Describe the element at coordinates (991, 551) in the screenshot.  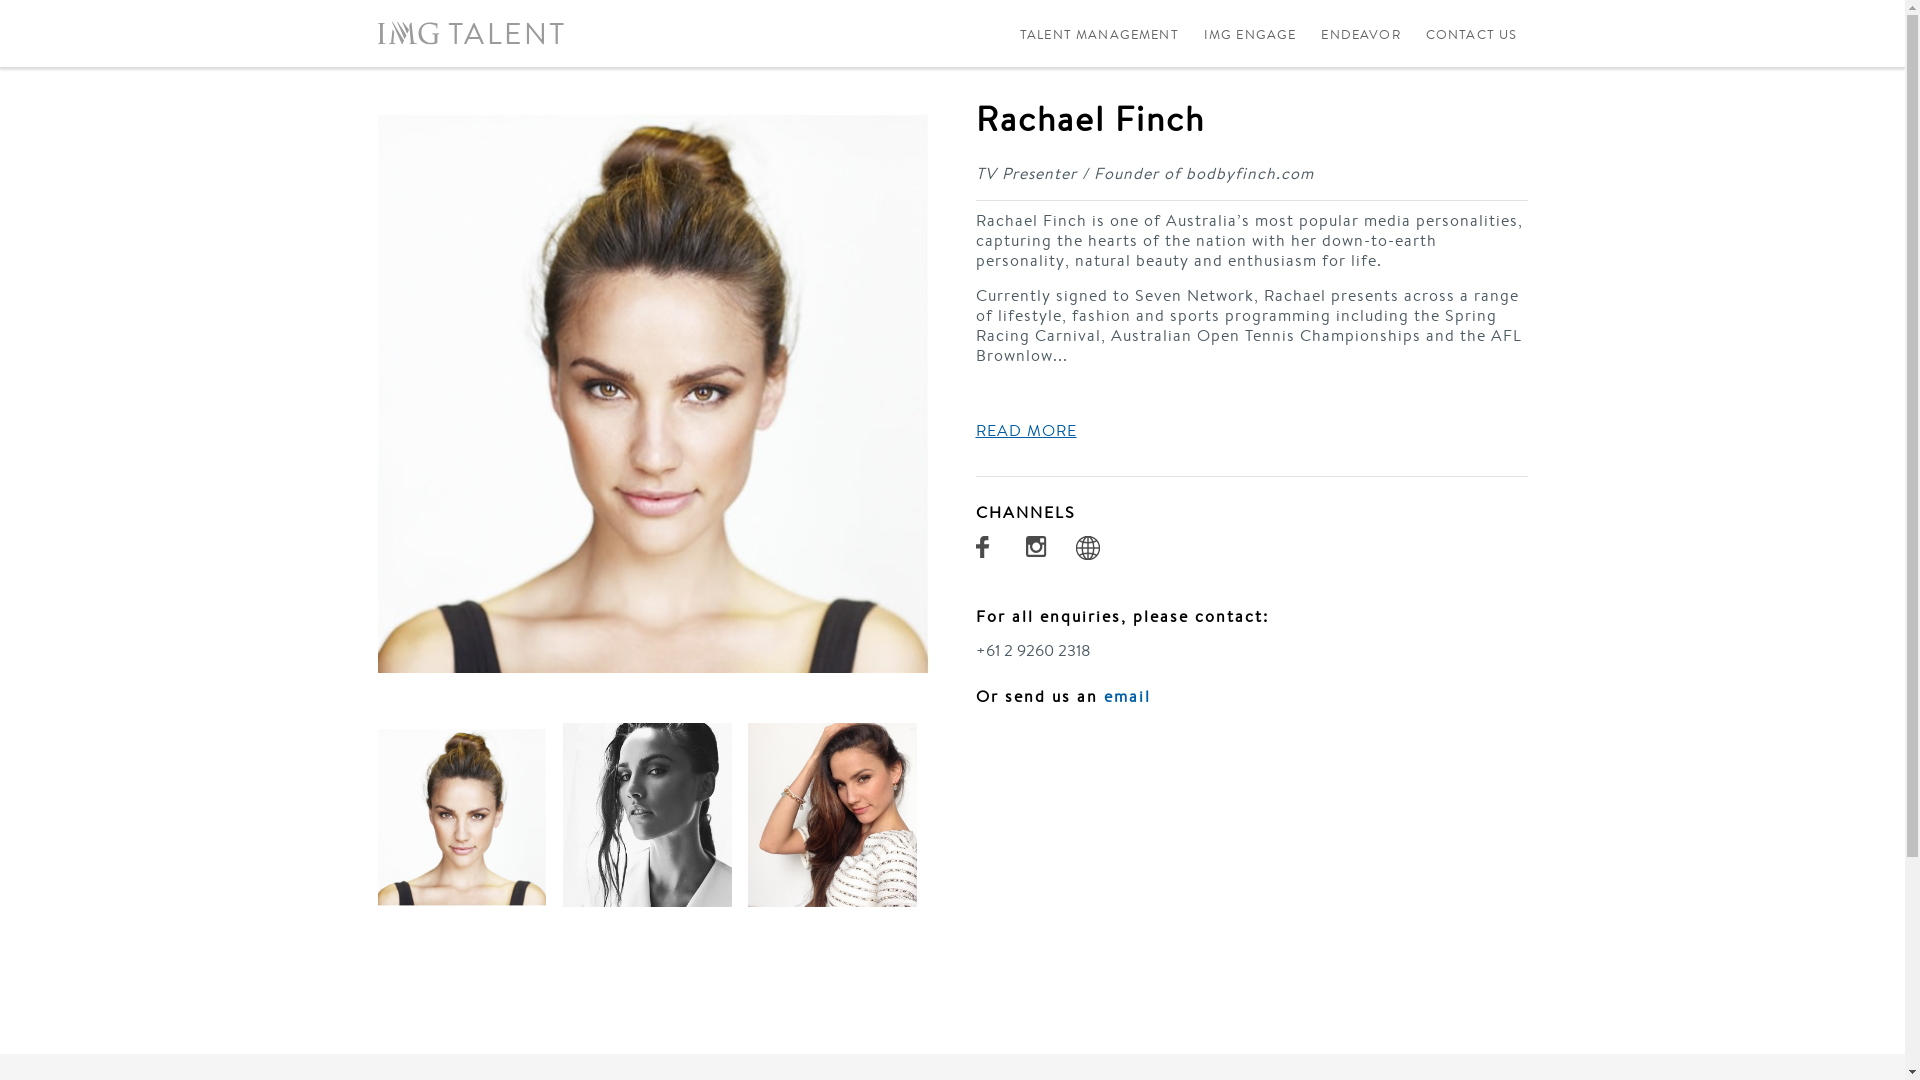
I see `https://www.facebook.com/rachaelfinchofficial/?fref=nf` at that location.